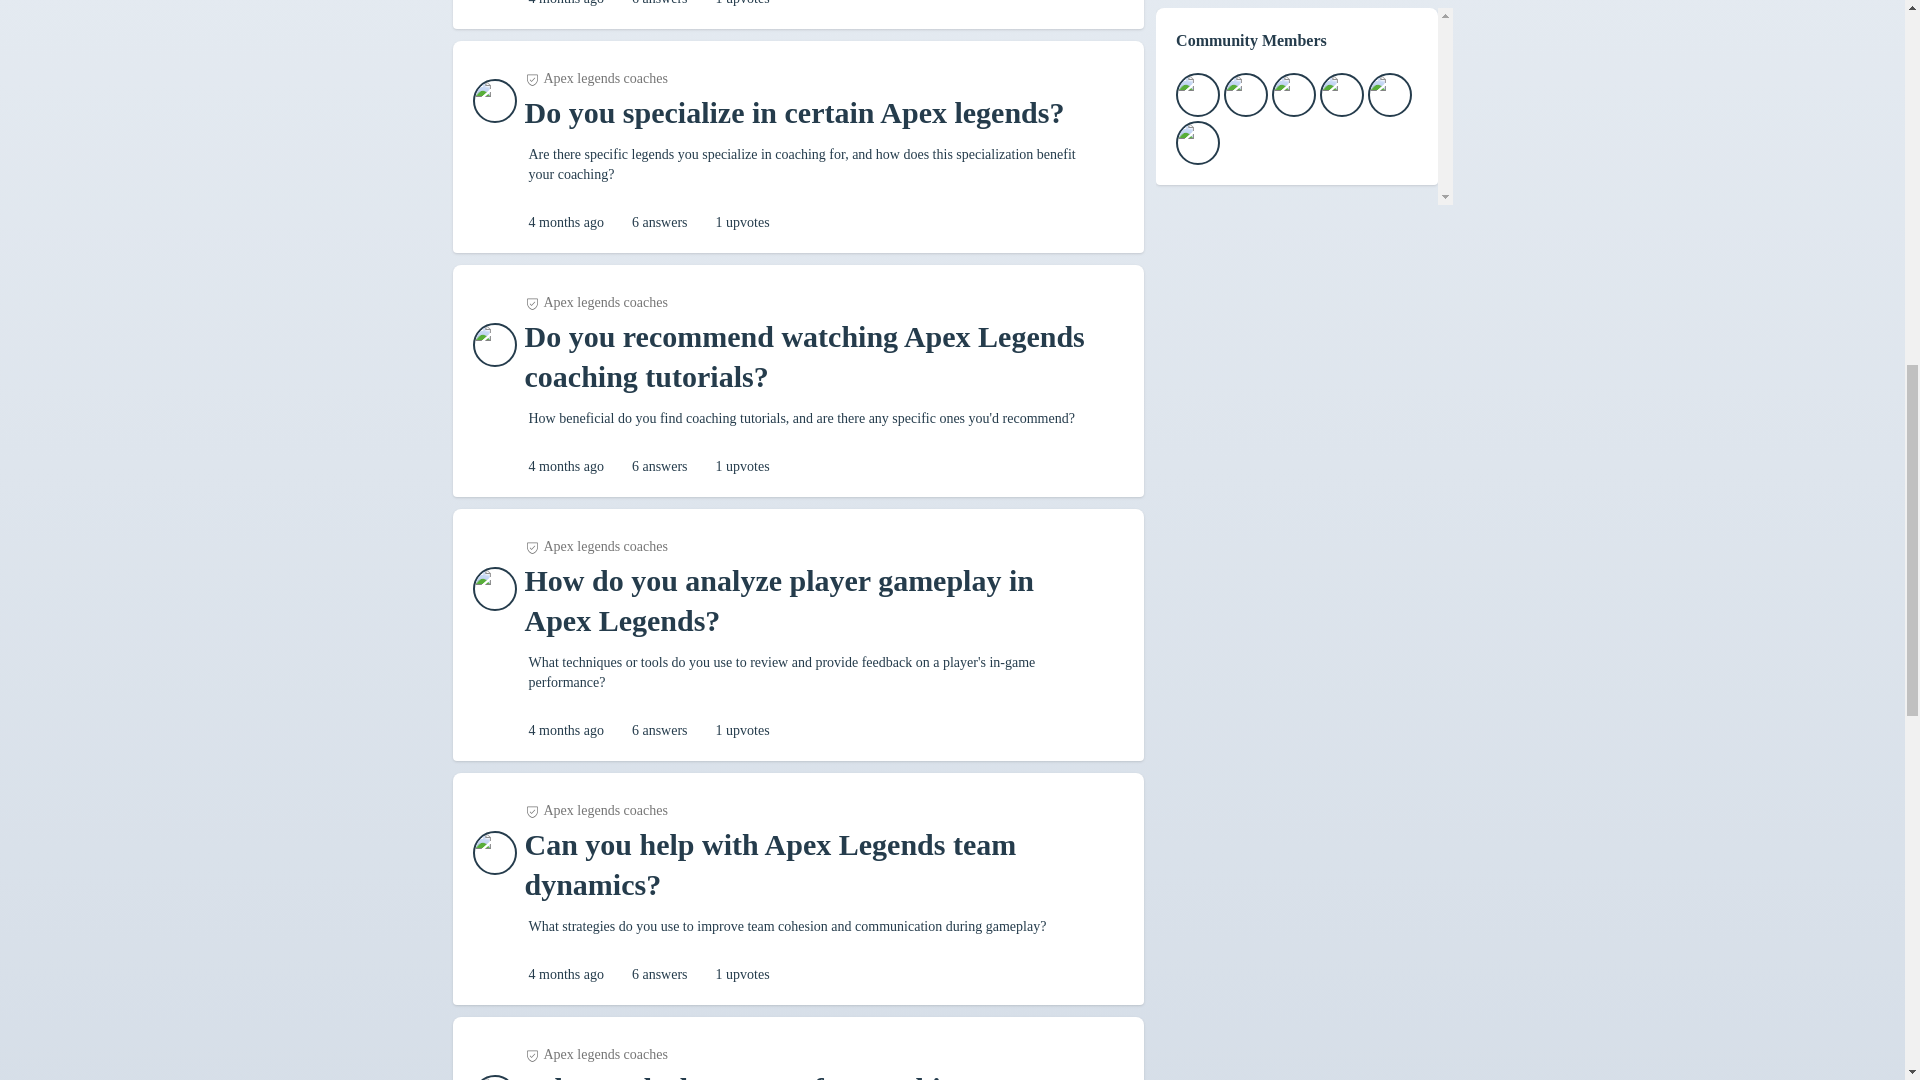 The width and height of the screenshot is (1920, 1080). Describe the element at coordinates (814, 600) in the screenshot. I see `How do you analyze player gameplay in Apex Legends?` at that location.